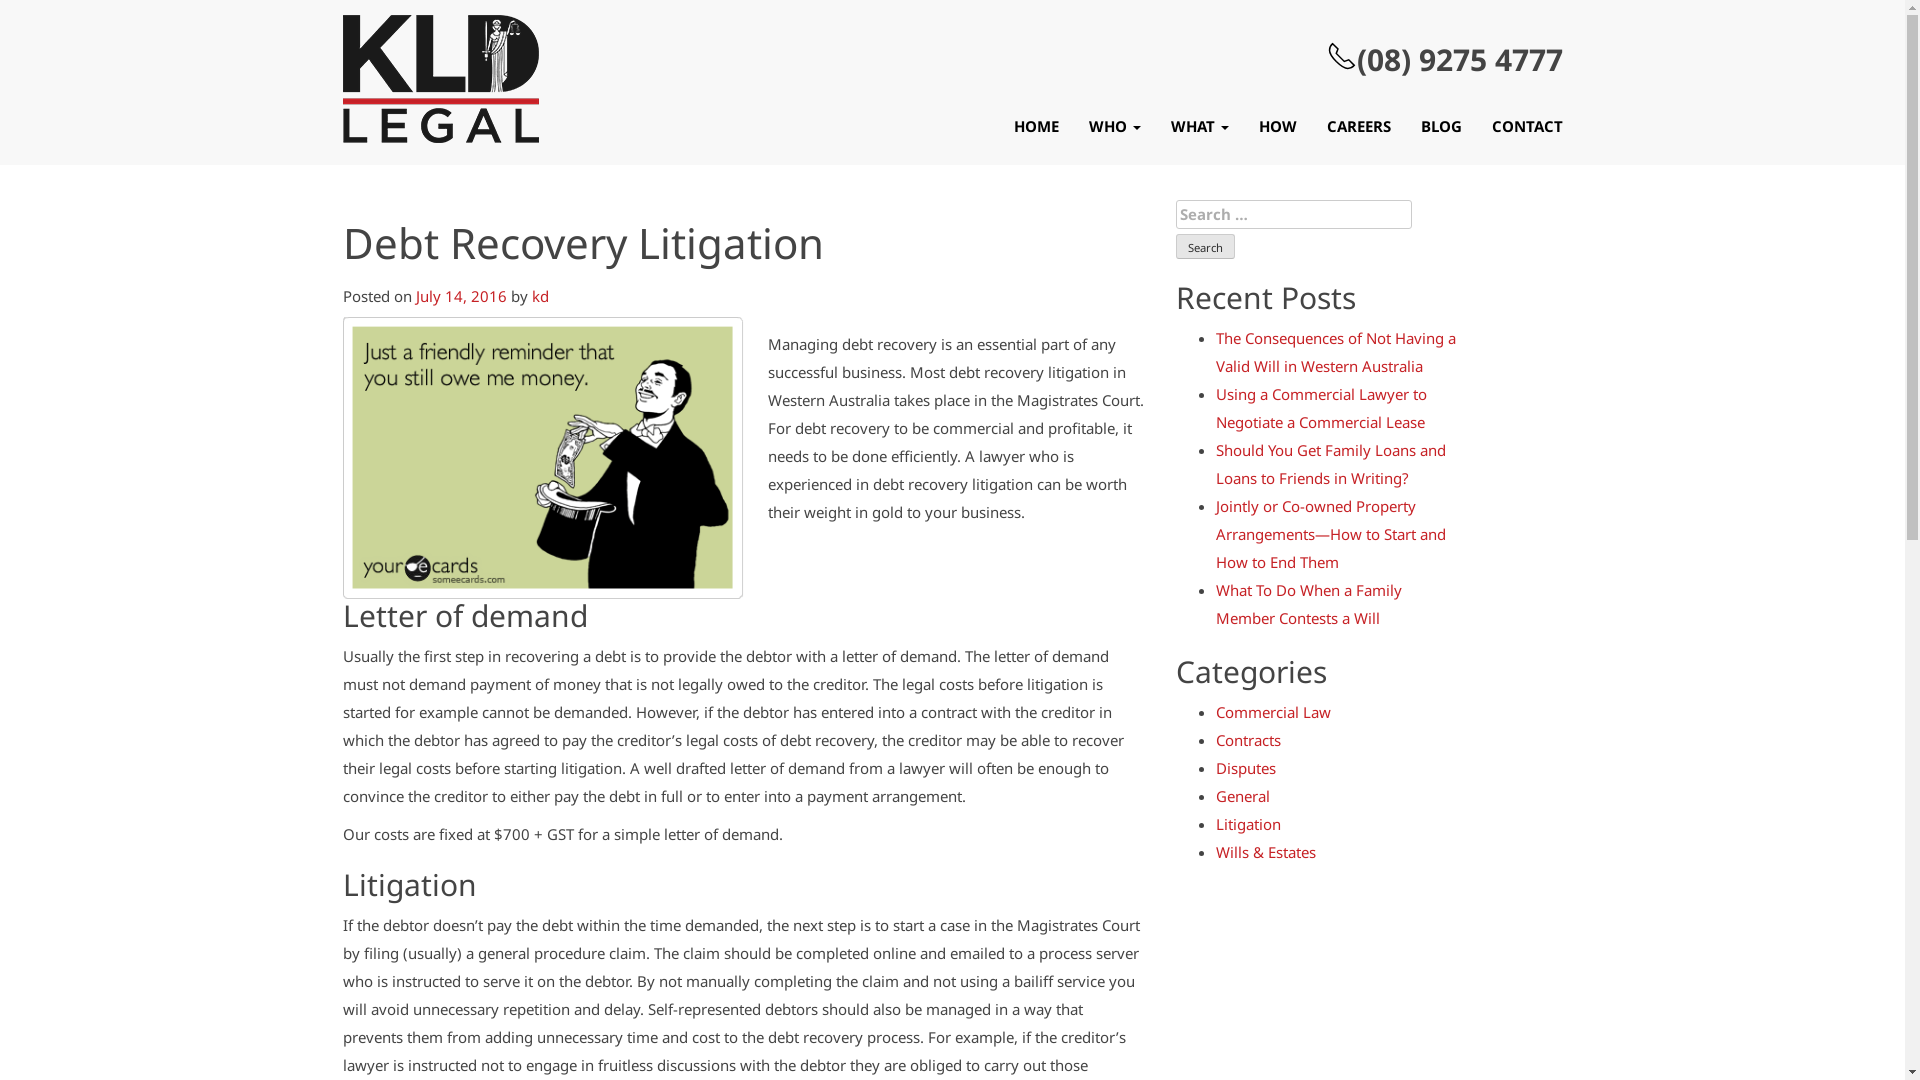 The width and height of the screenshot is (1920, 1080). I want to click on Should You Get Family Loans and Loans to Friends in Writing?, so click(1331, 464).